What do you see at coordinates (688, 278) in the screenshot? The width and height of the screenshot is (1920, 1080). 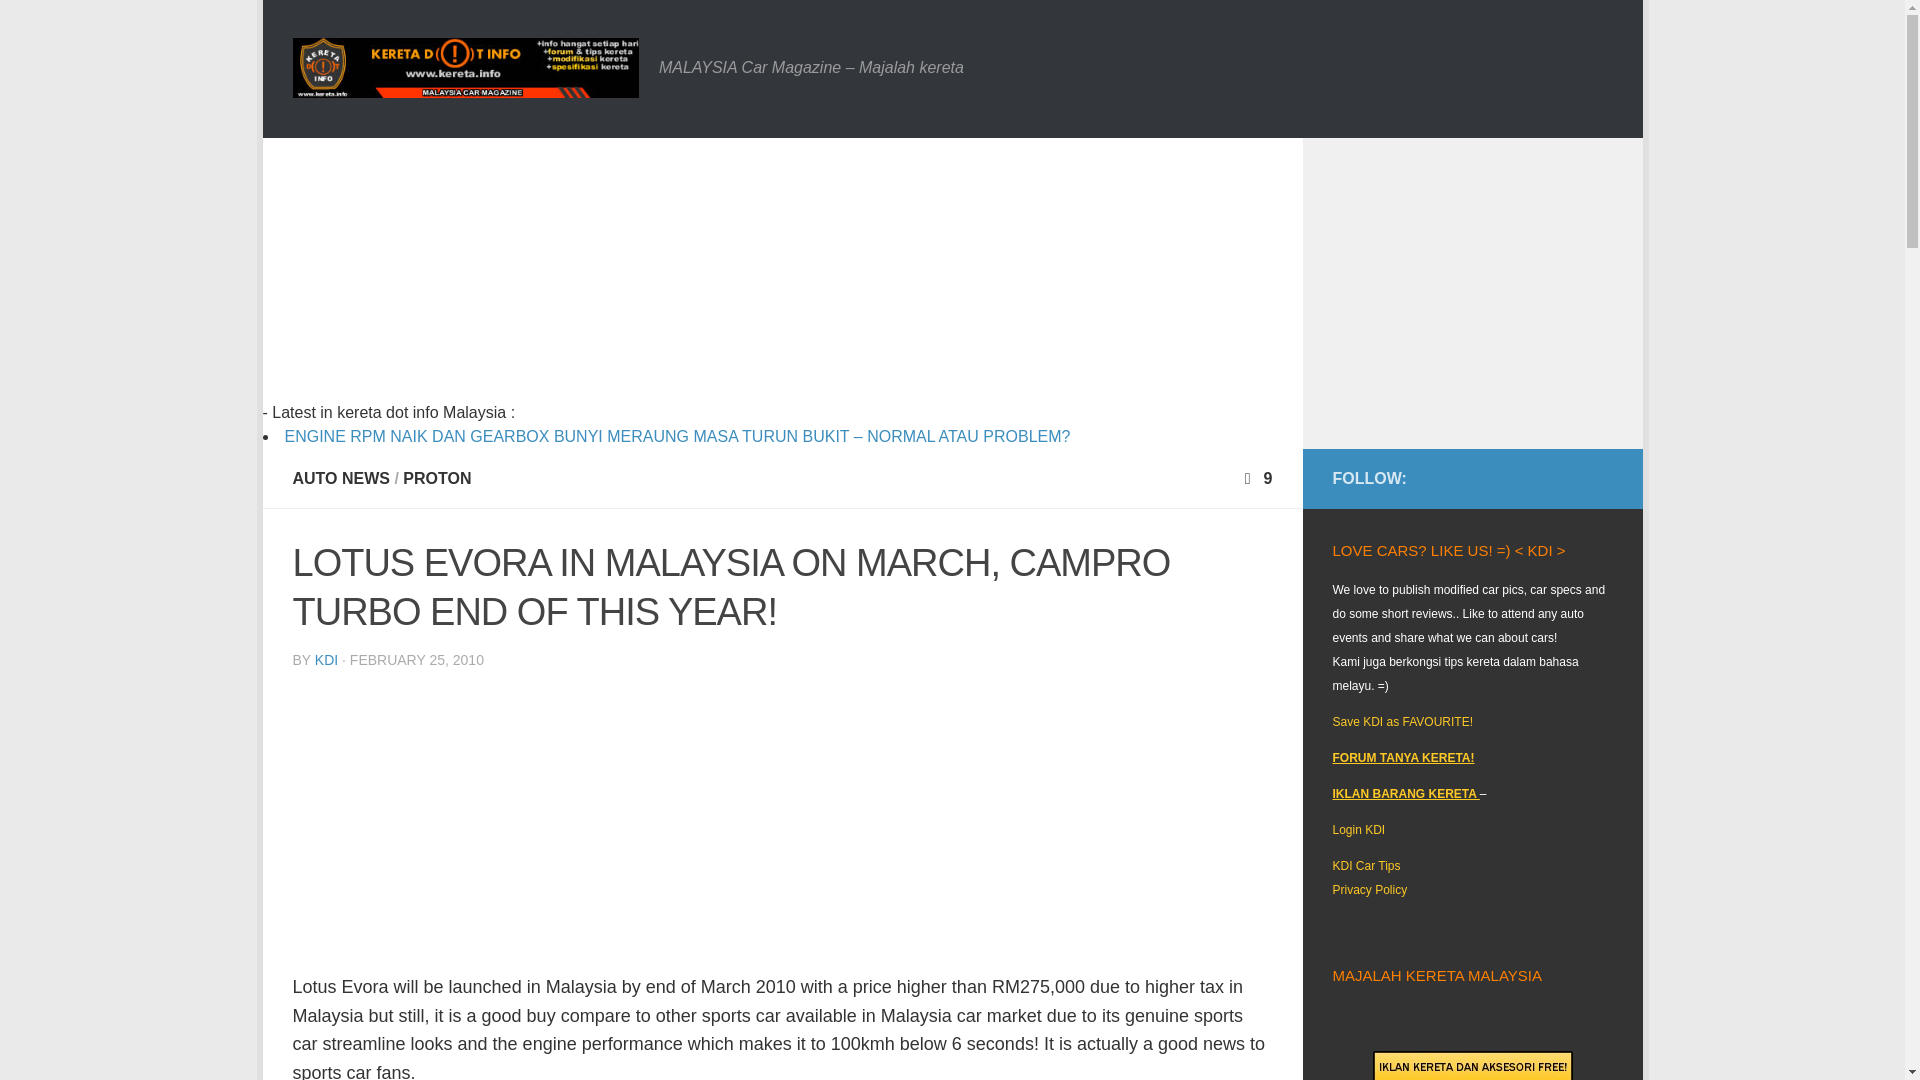 I see `Advertisement` at bounding box center [688, 278].